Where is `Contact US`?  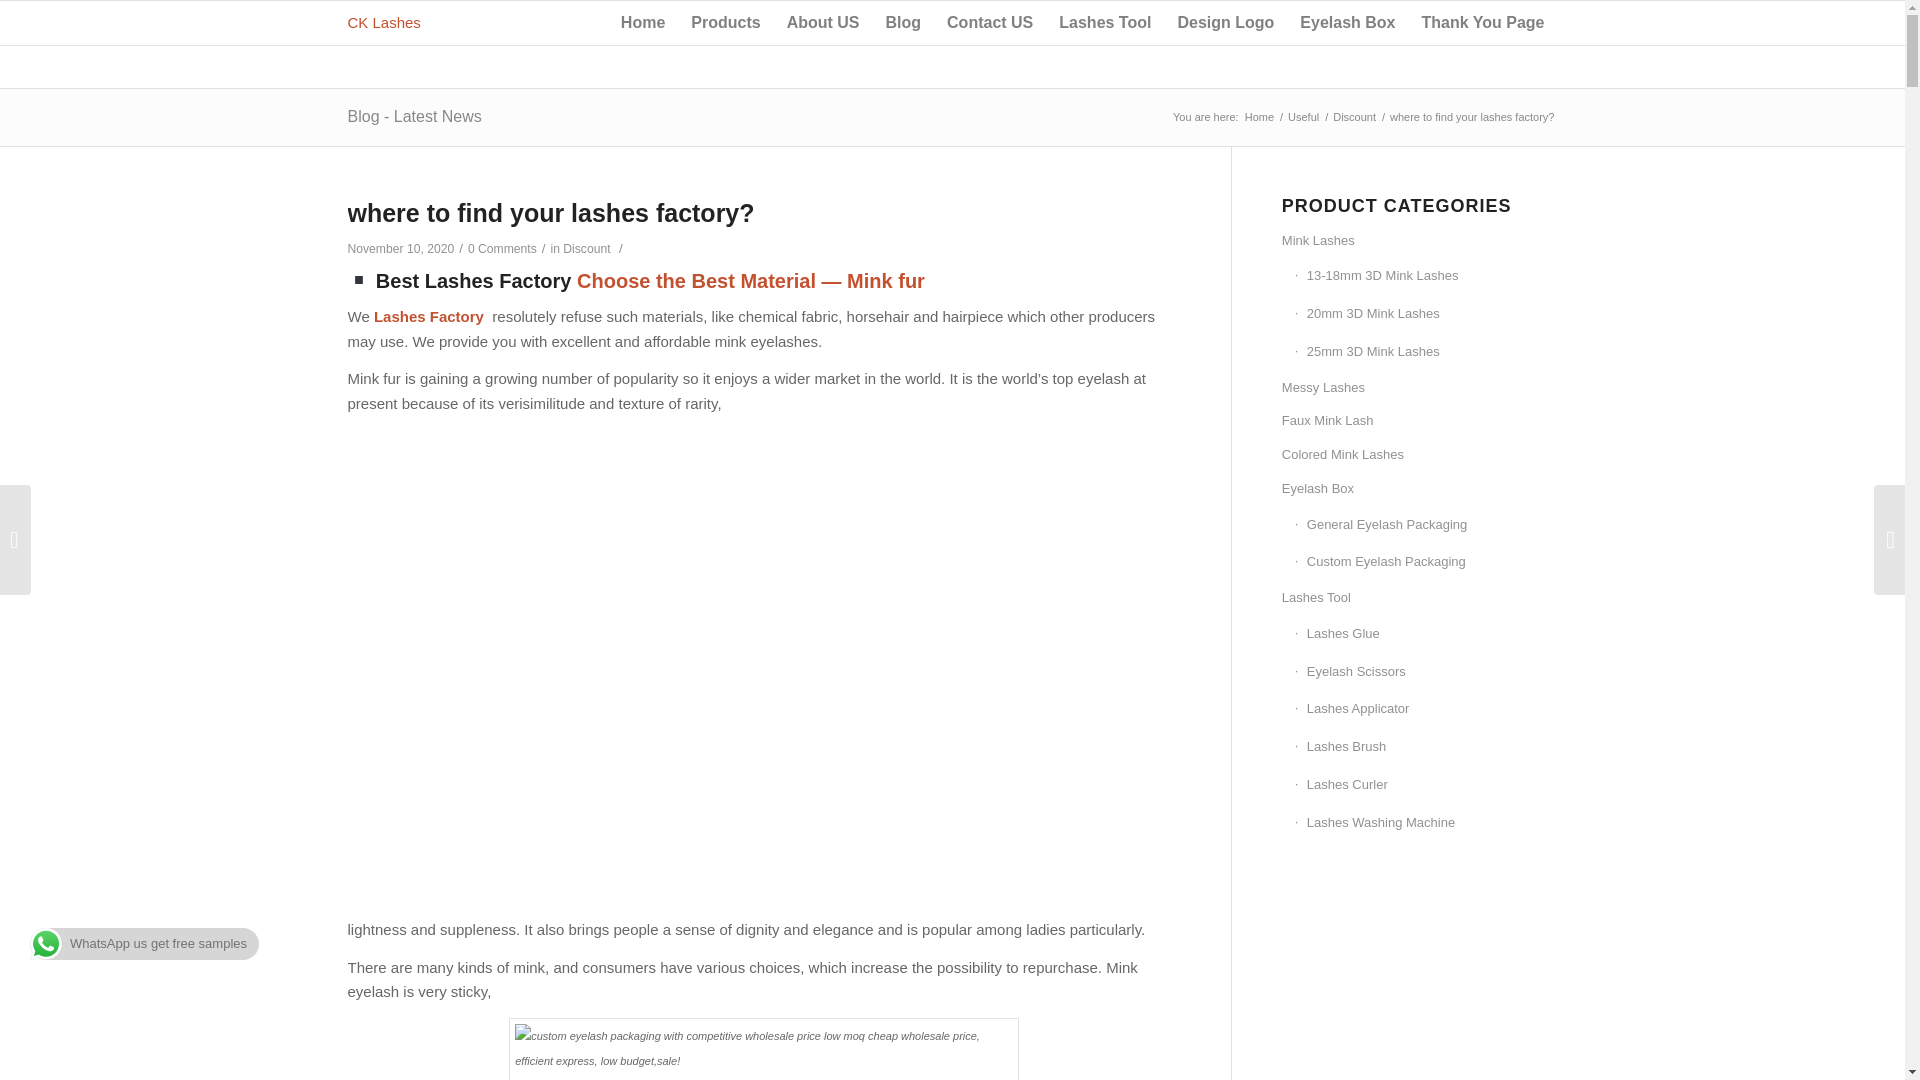 Contact US is located at coordinates (990, 23).